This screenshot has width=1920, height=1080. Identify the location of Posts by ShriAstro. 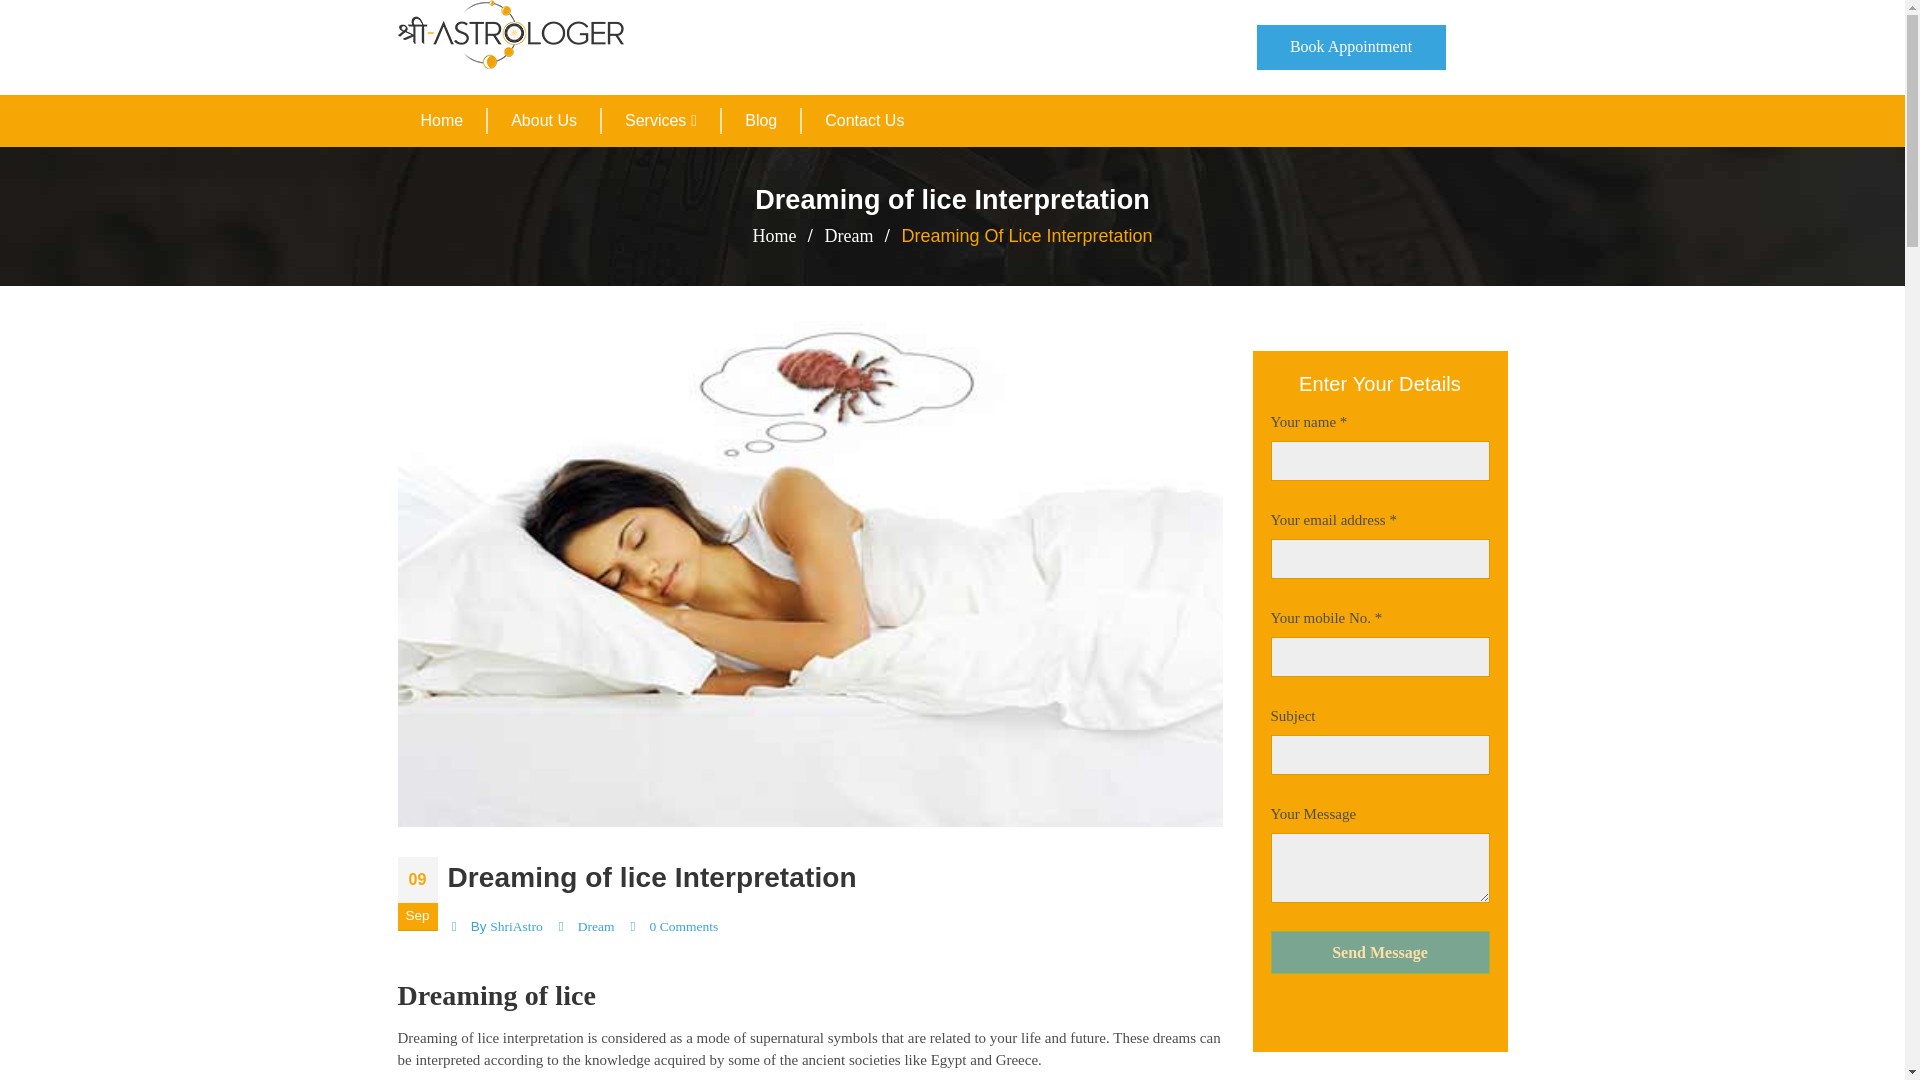
(516, 926).